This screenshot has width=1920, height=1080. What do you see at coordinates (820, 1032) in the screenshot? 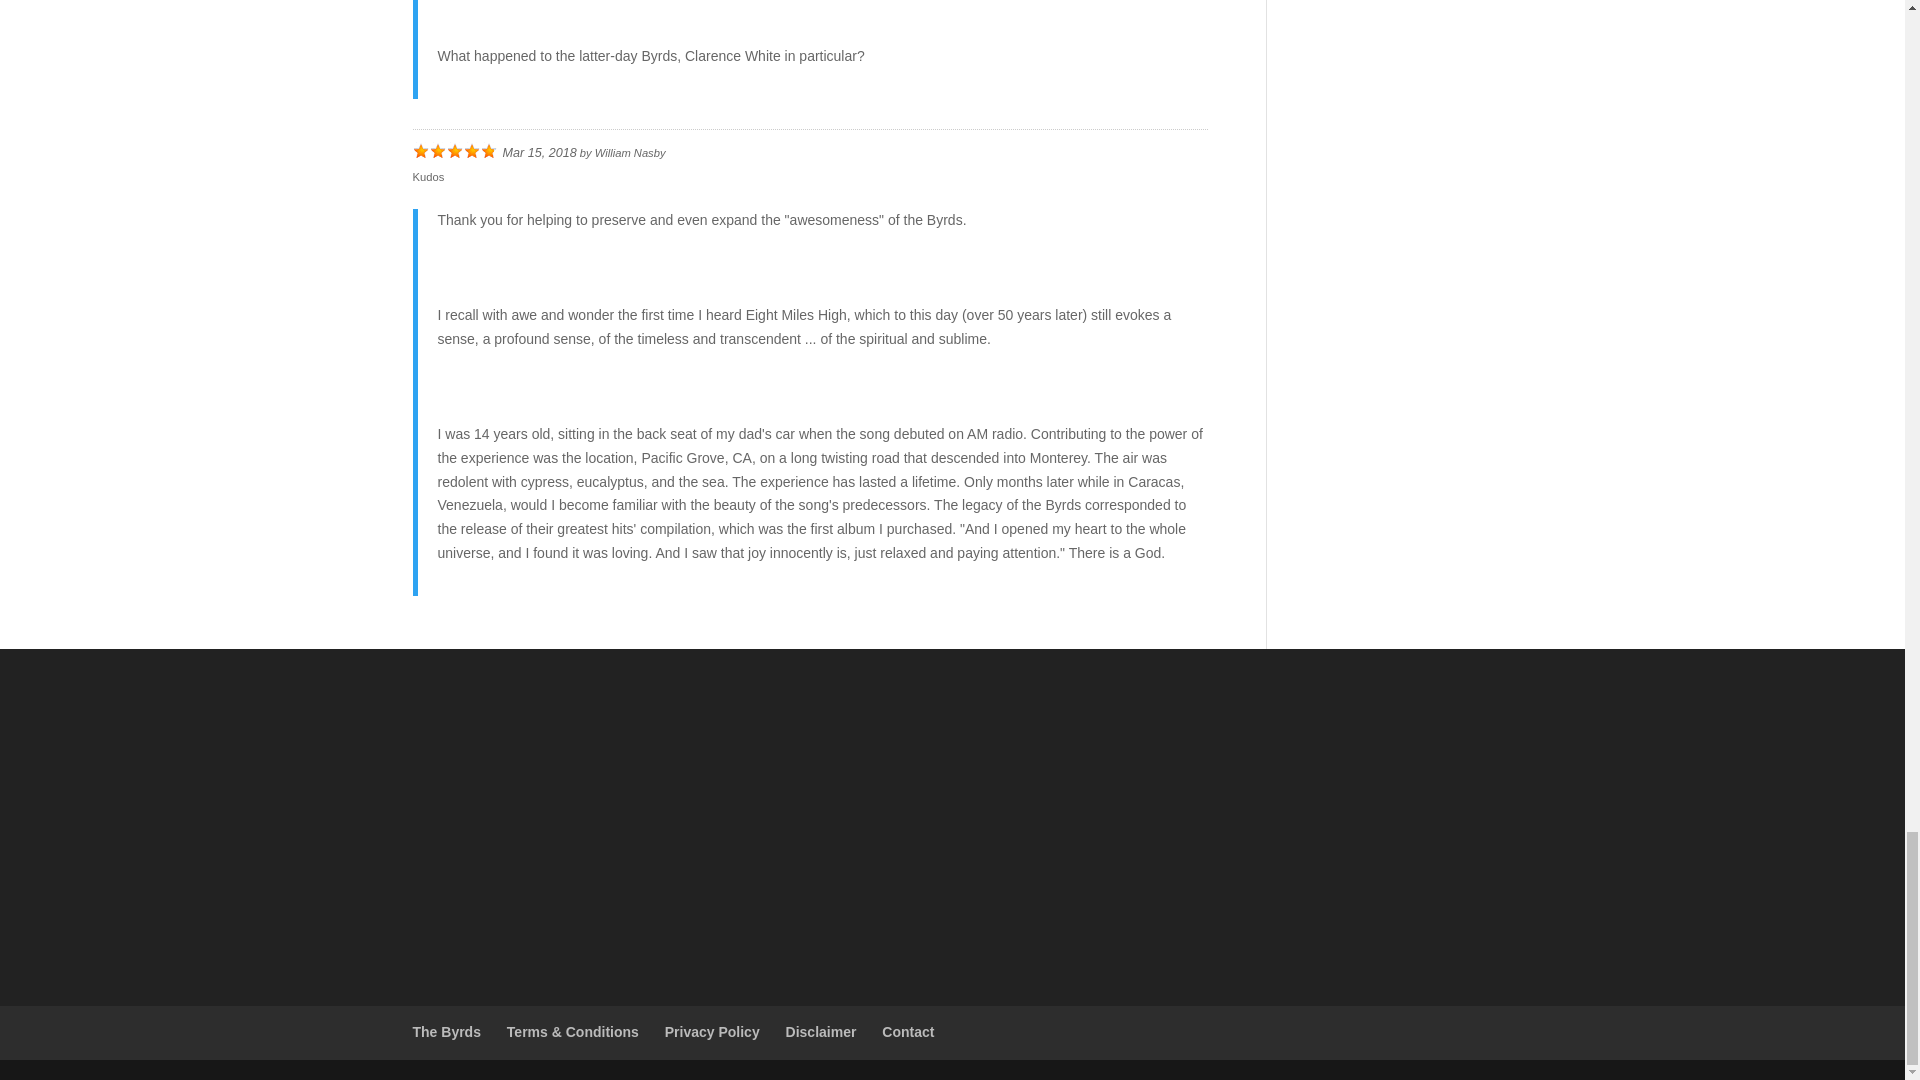
I see `Disclaimer` at bounding box center [820, 1032].